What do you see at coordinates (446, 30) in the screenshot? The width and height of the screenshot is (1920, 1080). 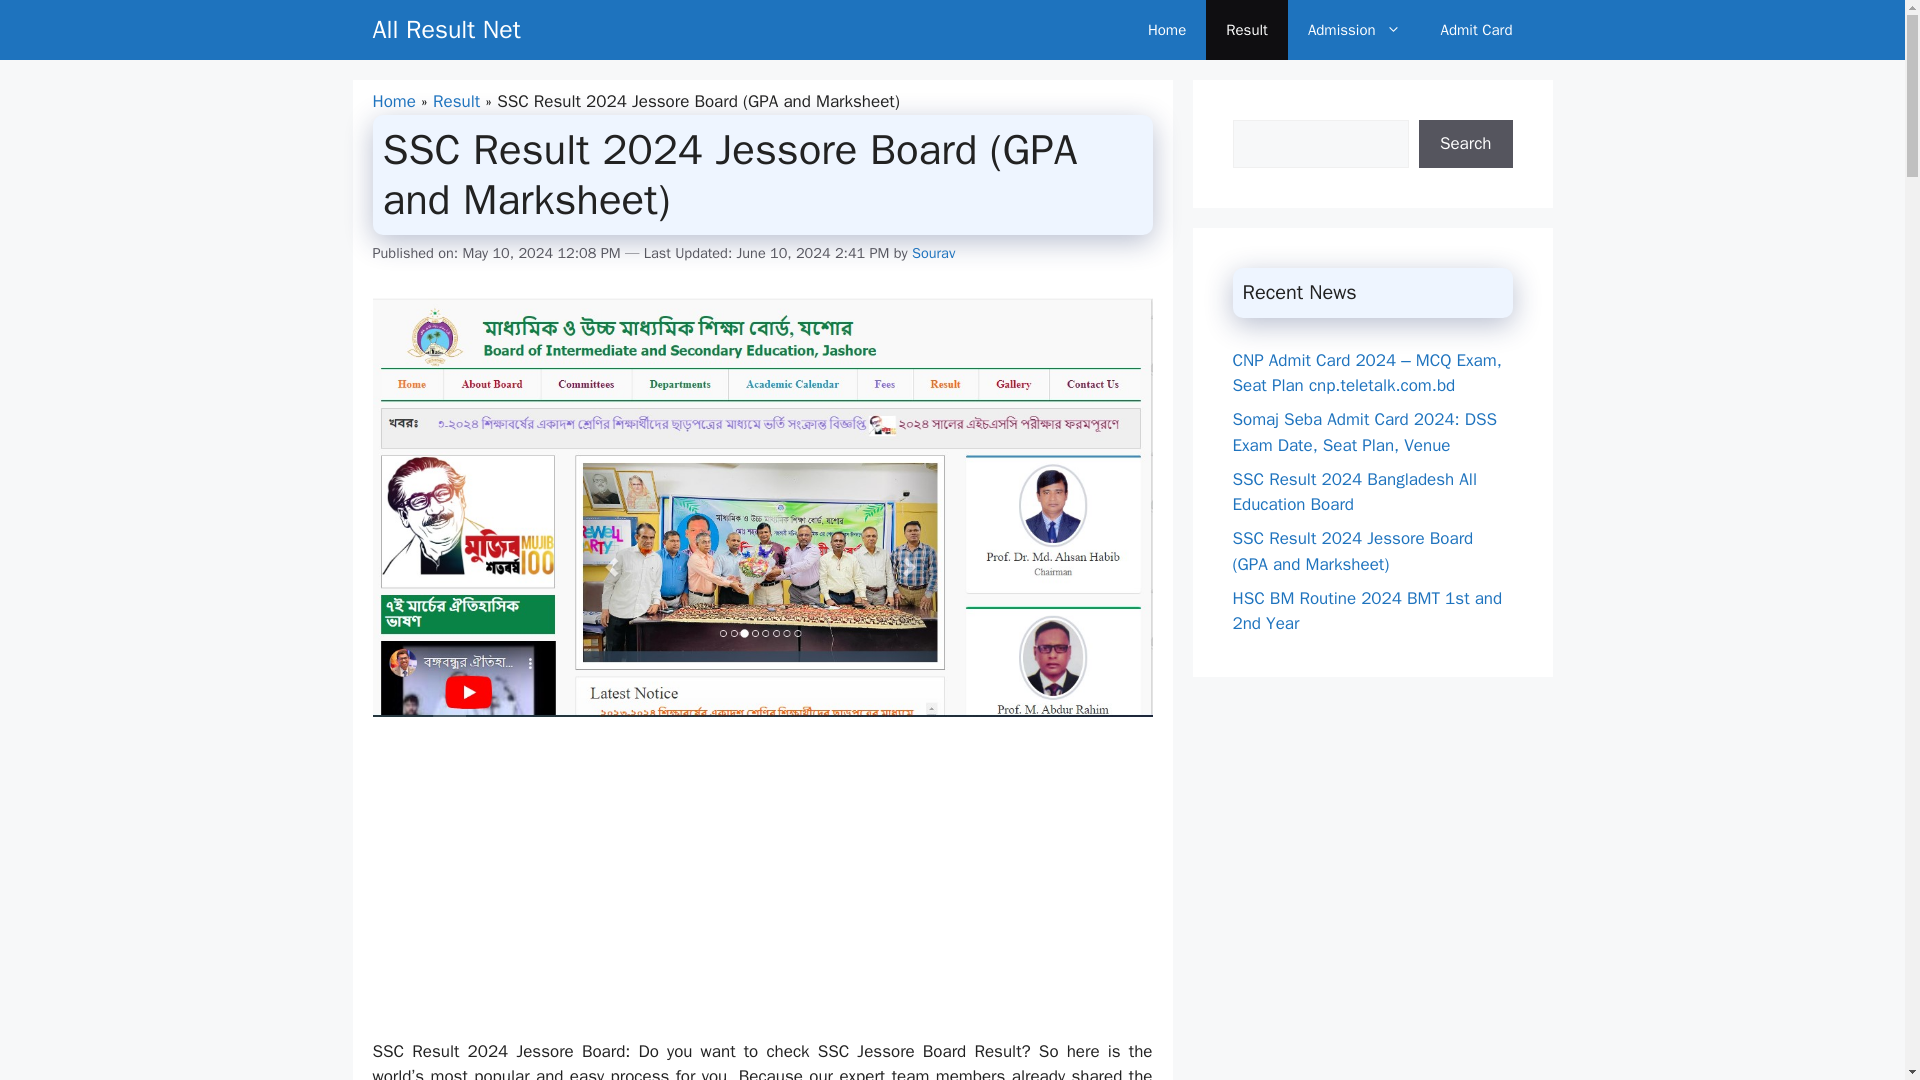 I see `All Result Net` at bounding box center [446, 30].